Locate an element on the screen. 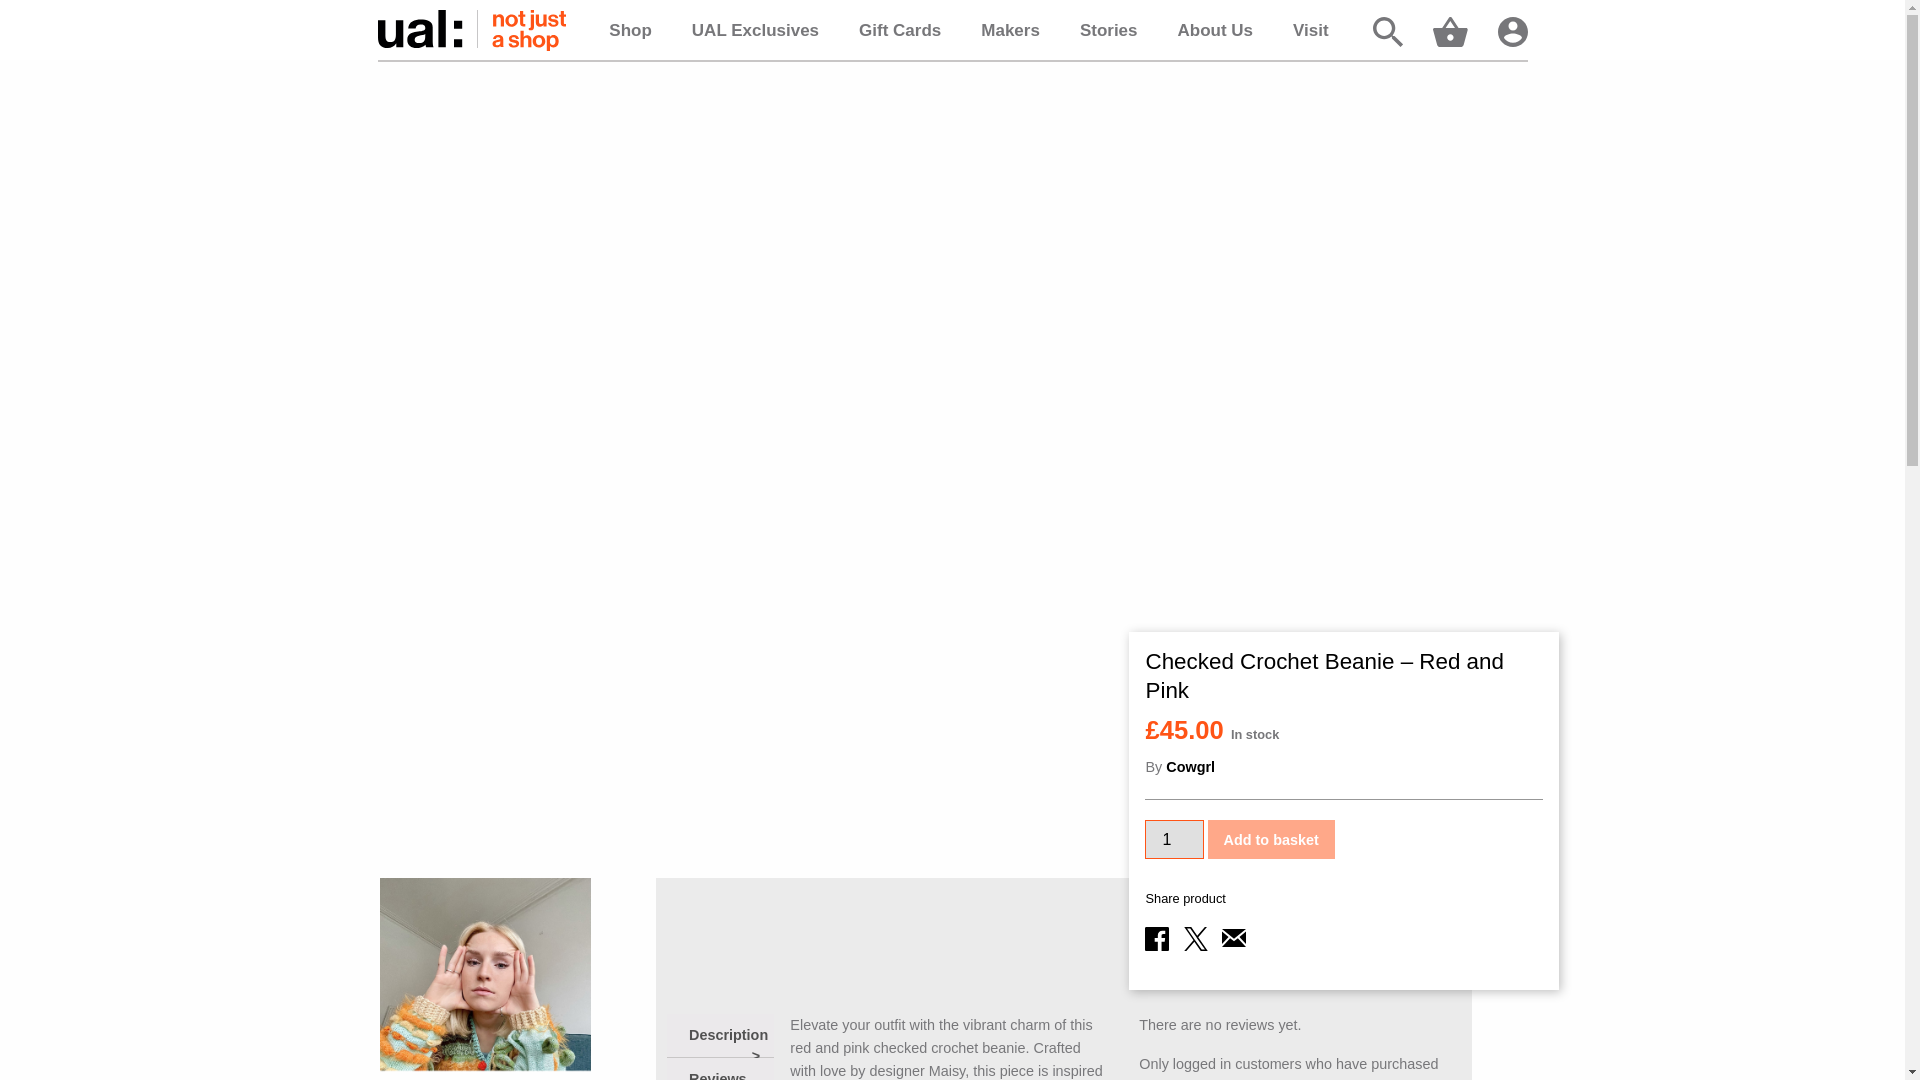  Share on Twitter is located at coordinates (1196, 938).